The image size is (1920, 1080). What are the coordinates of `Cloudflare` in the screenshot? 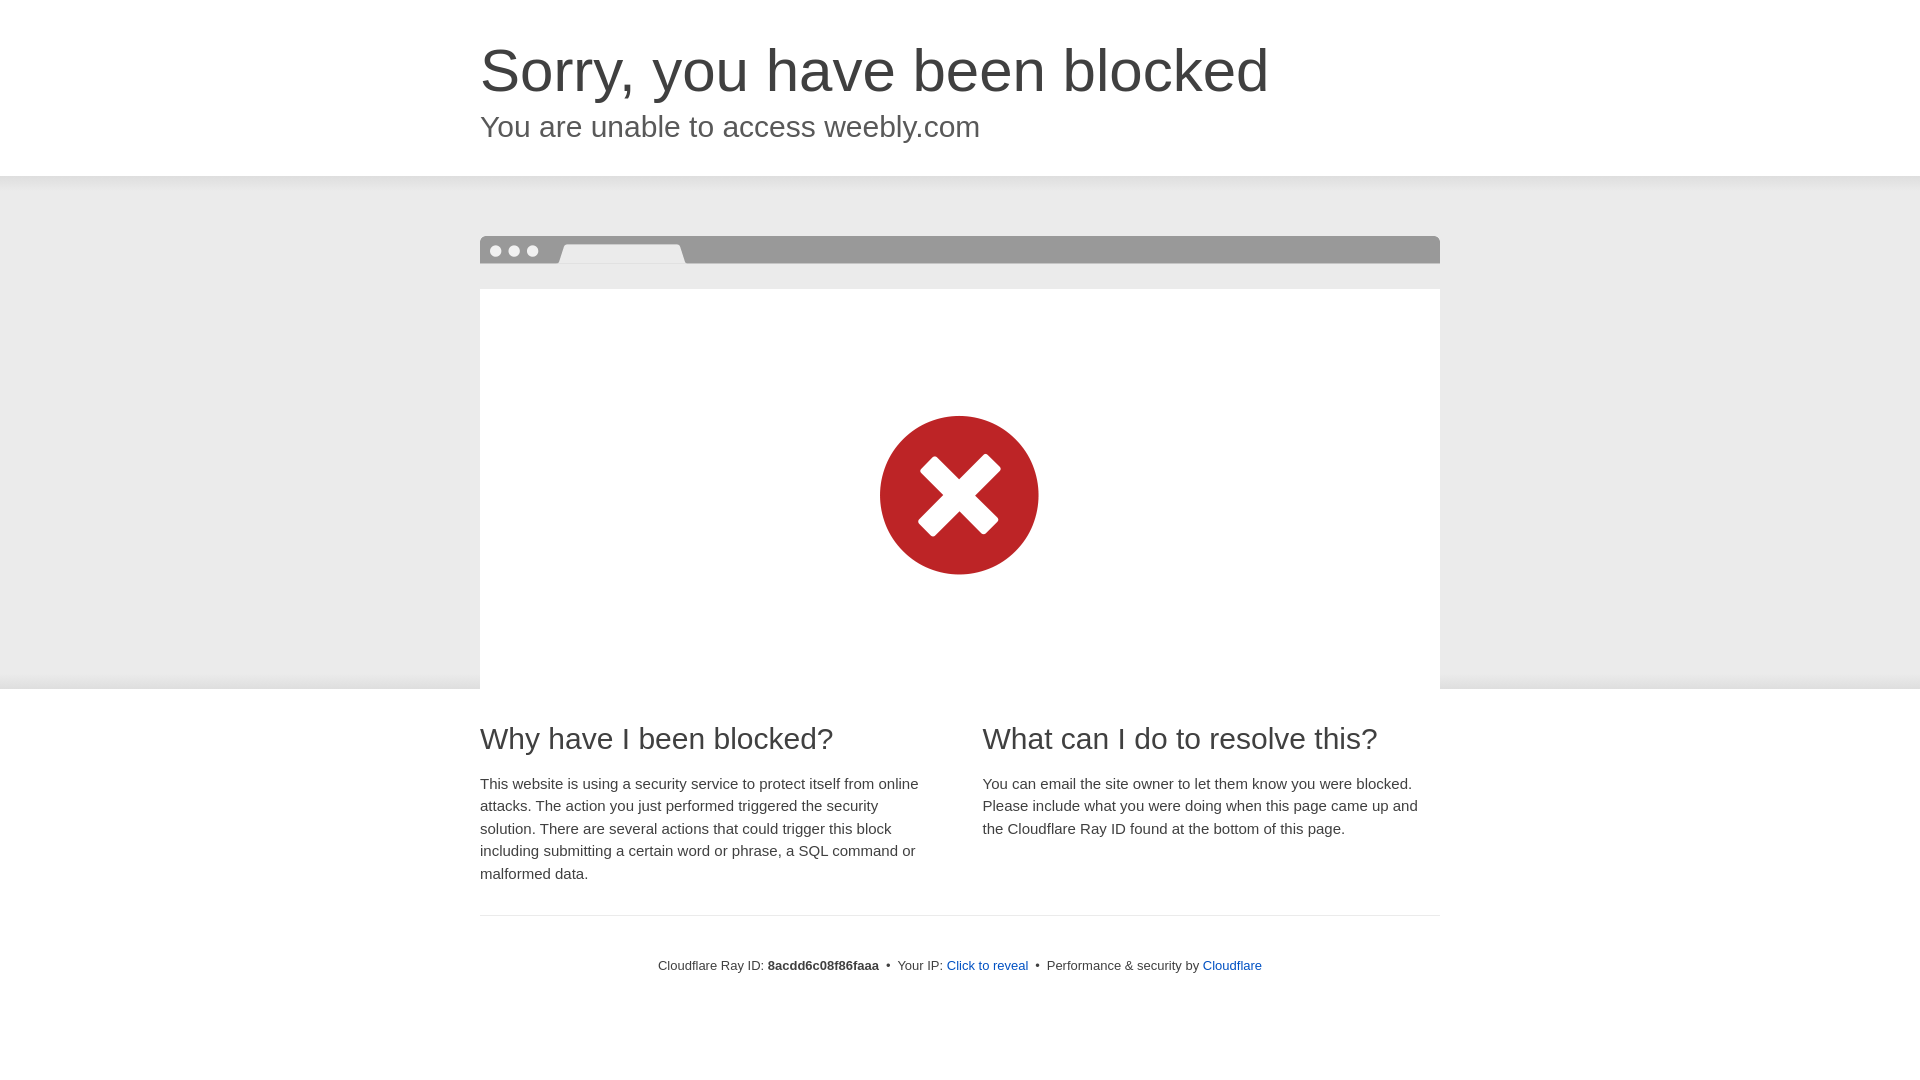 It's located at (1232, 965).